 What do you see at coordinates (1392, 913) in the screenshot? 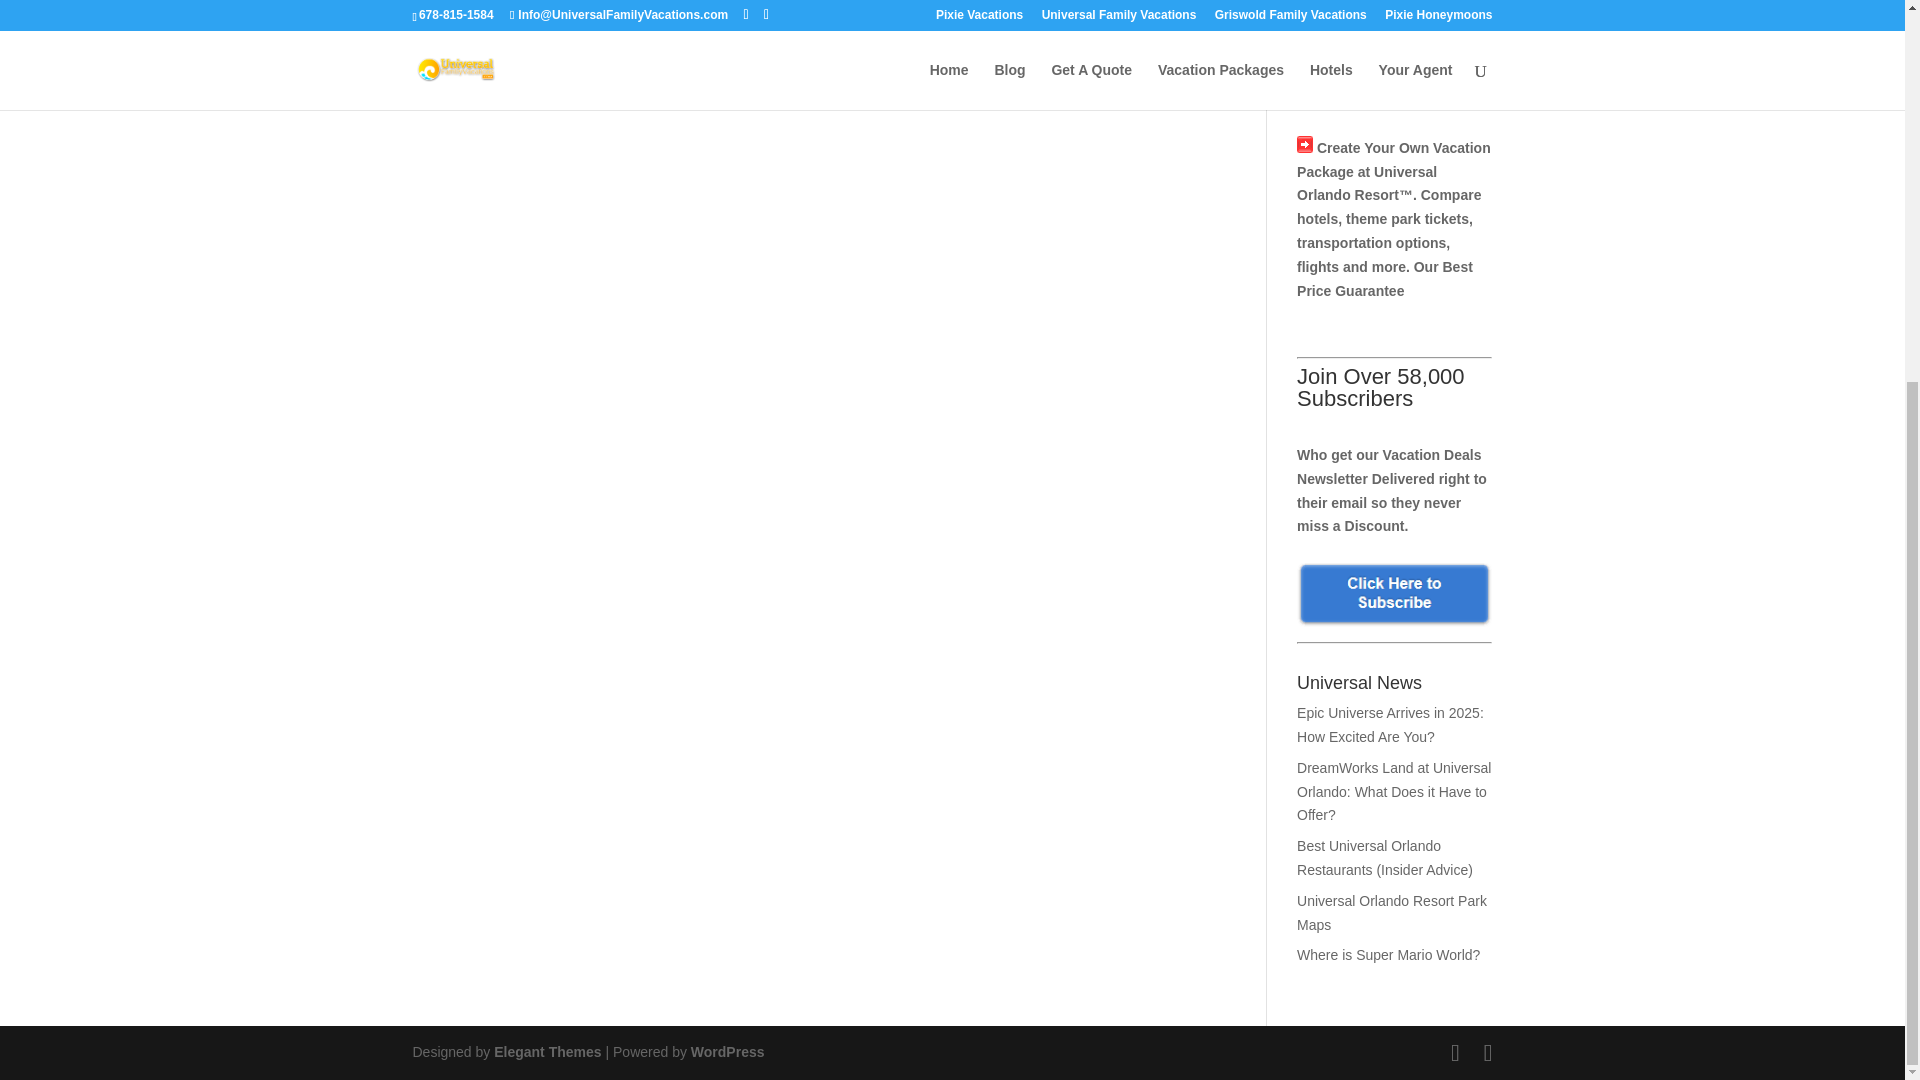
I see `Universal Orlando Resort Park Maps` at bounding box center [1392, 913].